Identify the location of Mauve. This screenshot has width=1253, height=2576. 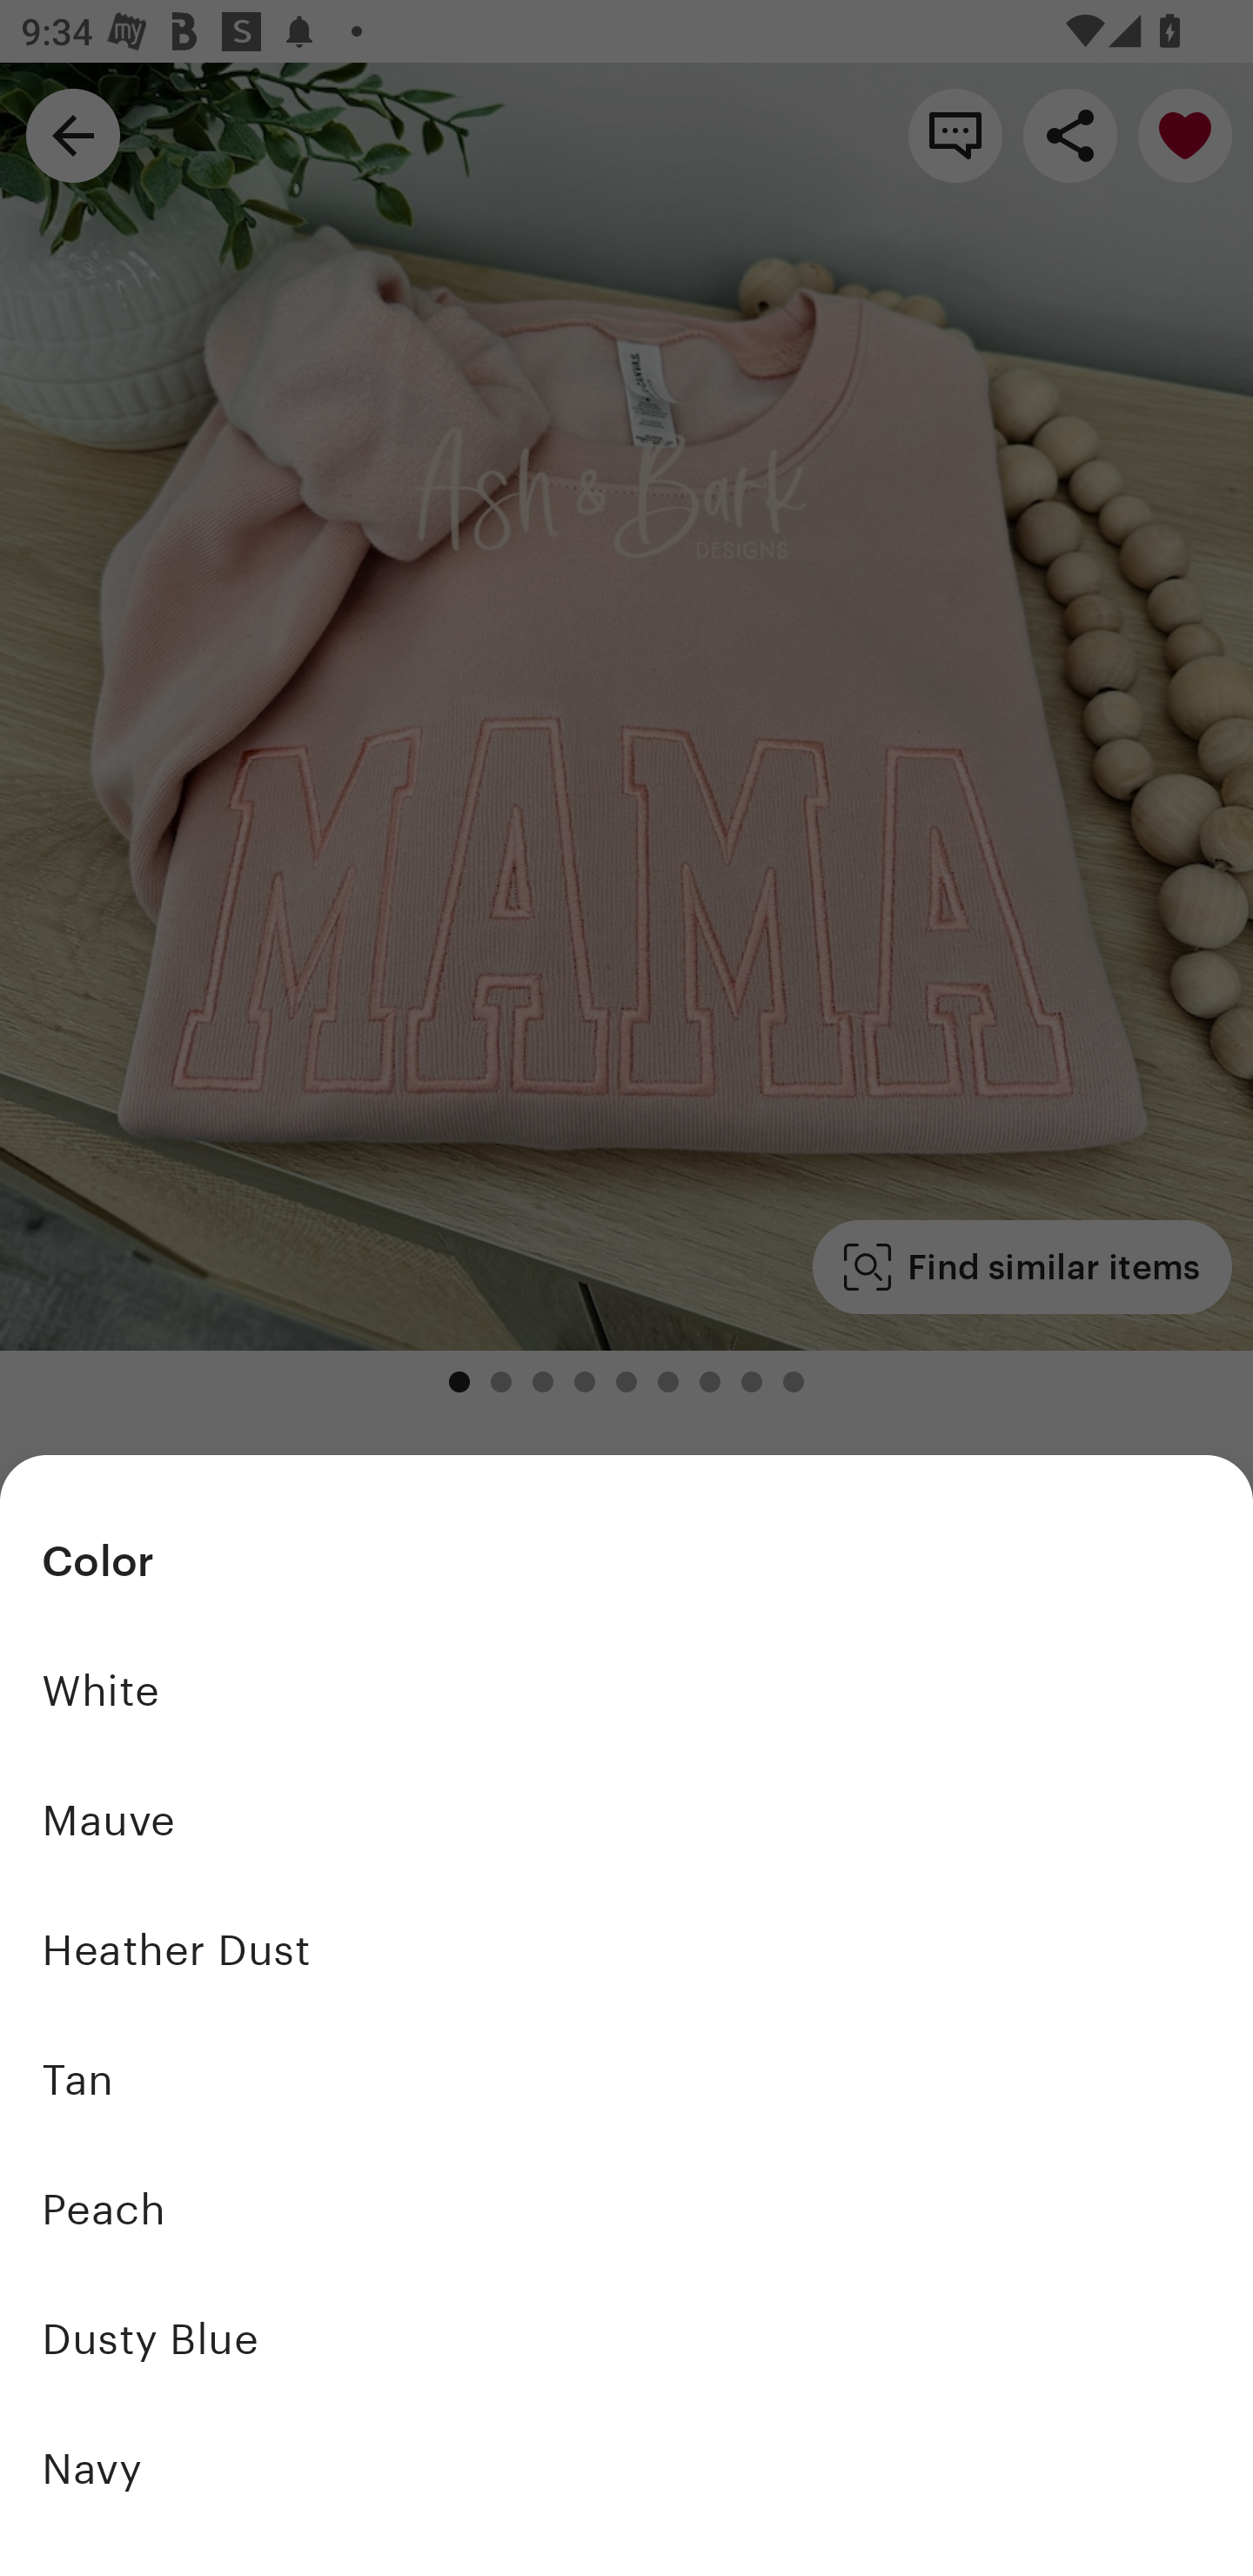
(626, 1821).